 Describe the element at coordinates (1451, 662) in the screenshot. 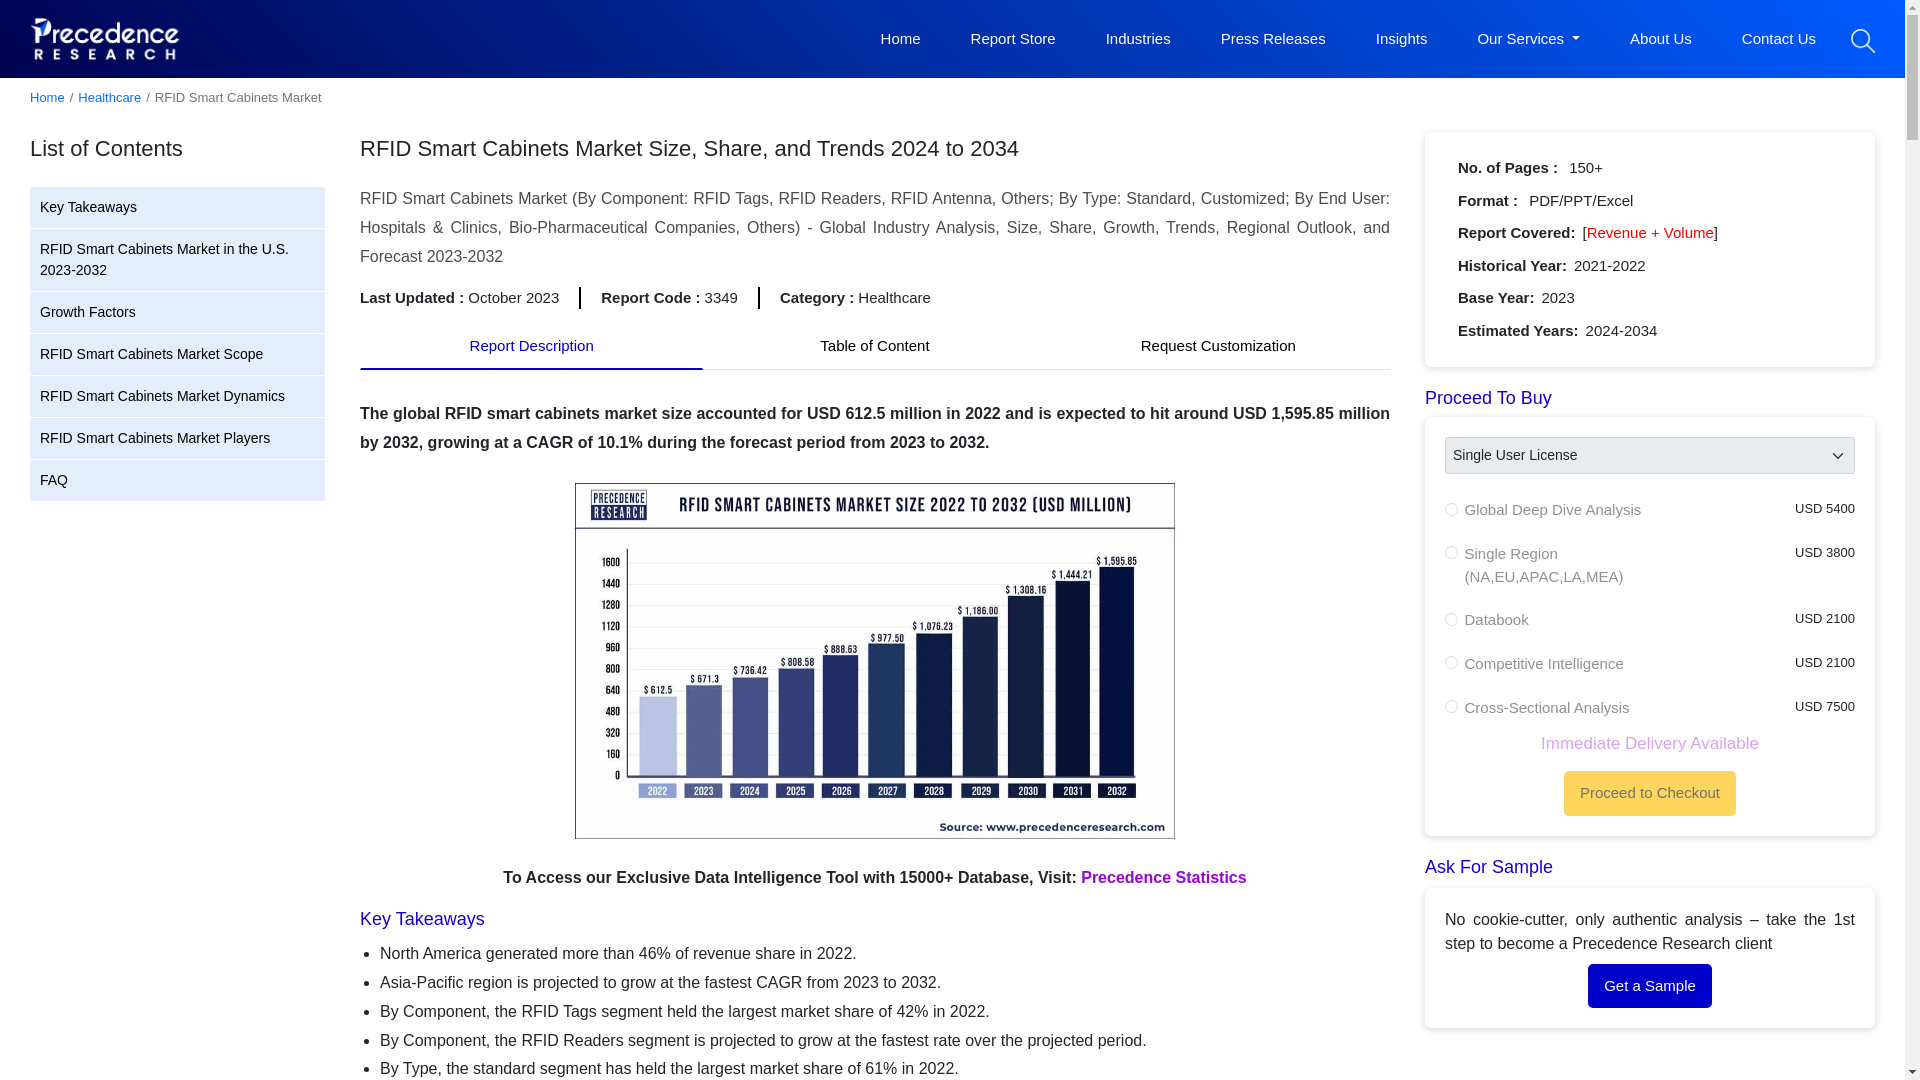

I see `comp` at that location.